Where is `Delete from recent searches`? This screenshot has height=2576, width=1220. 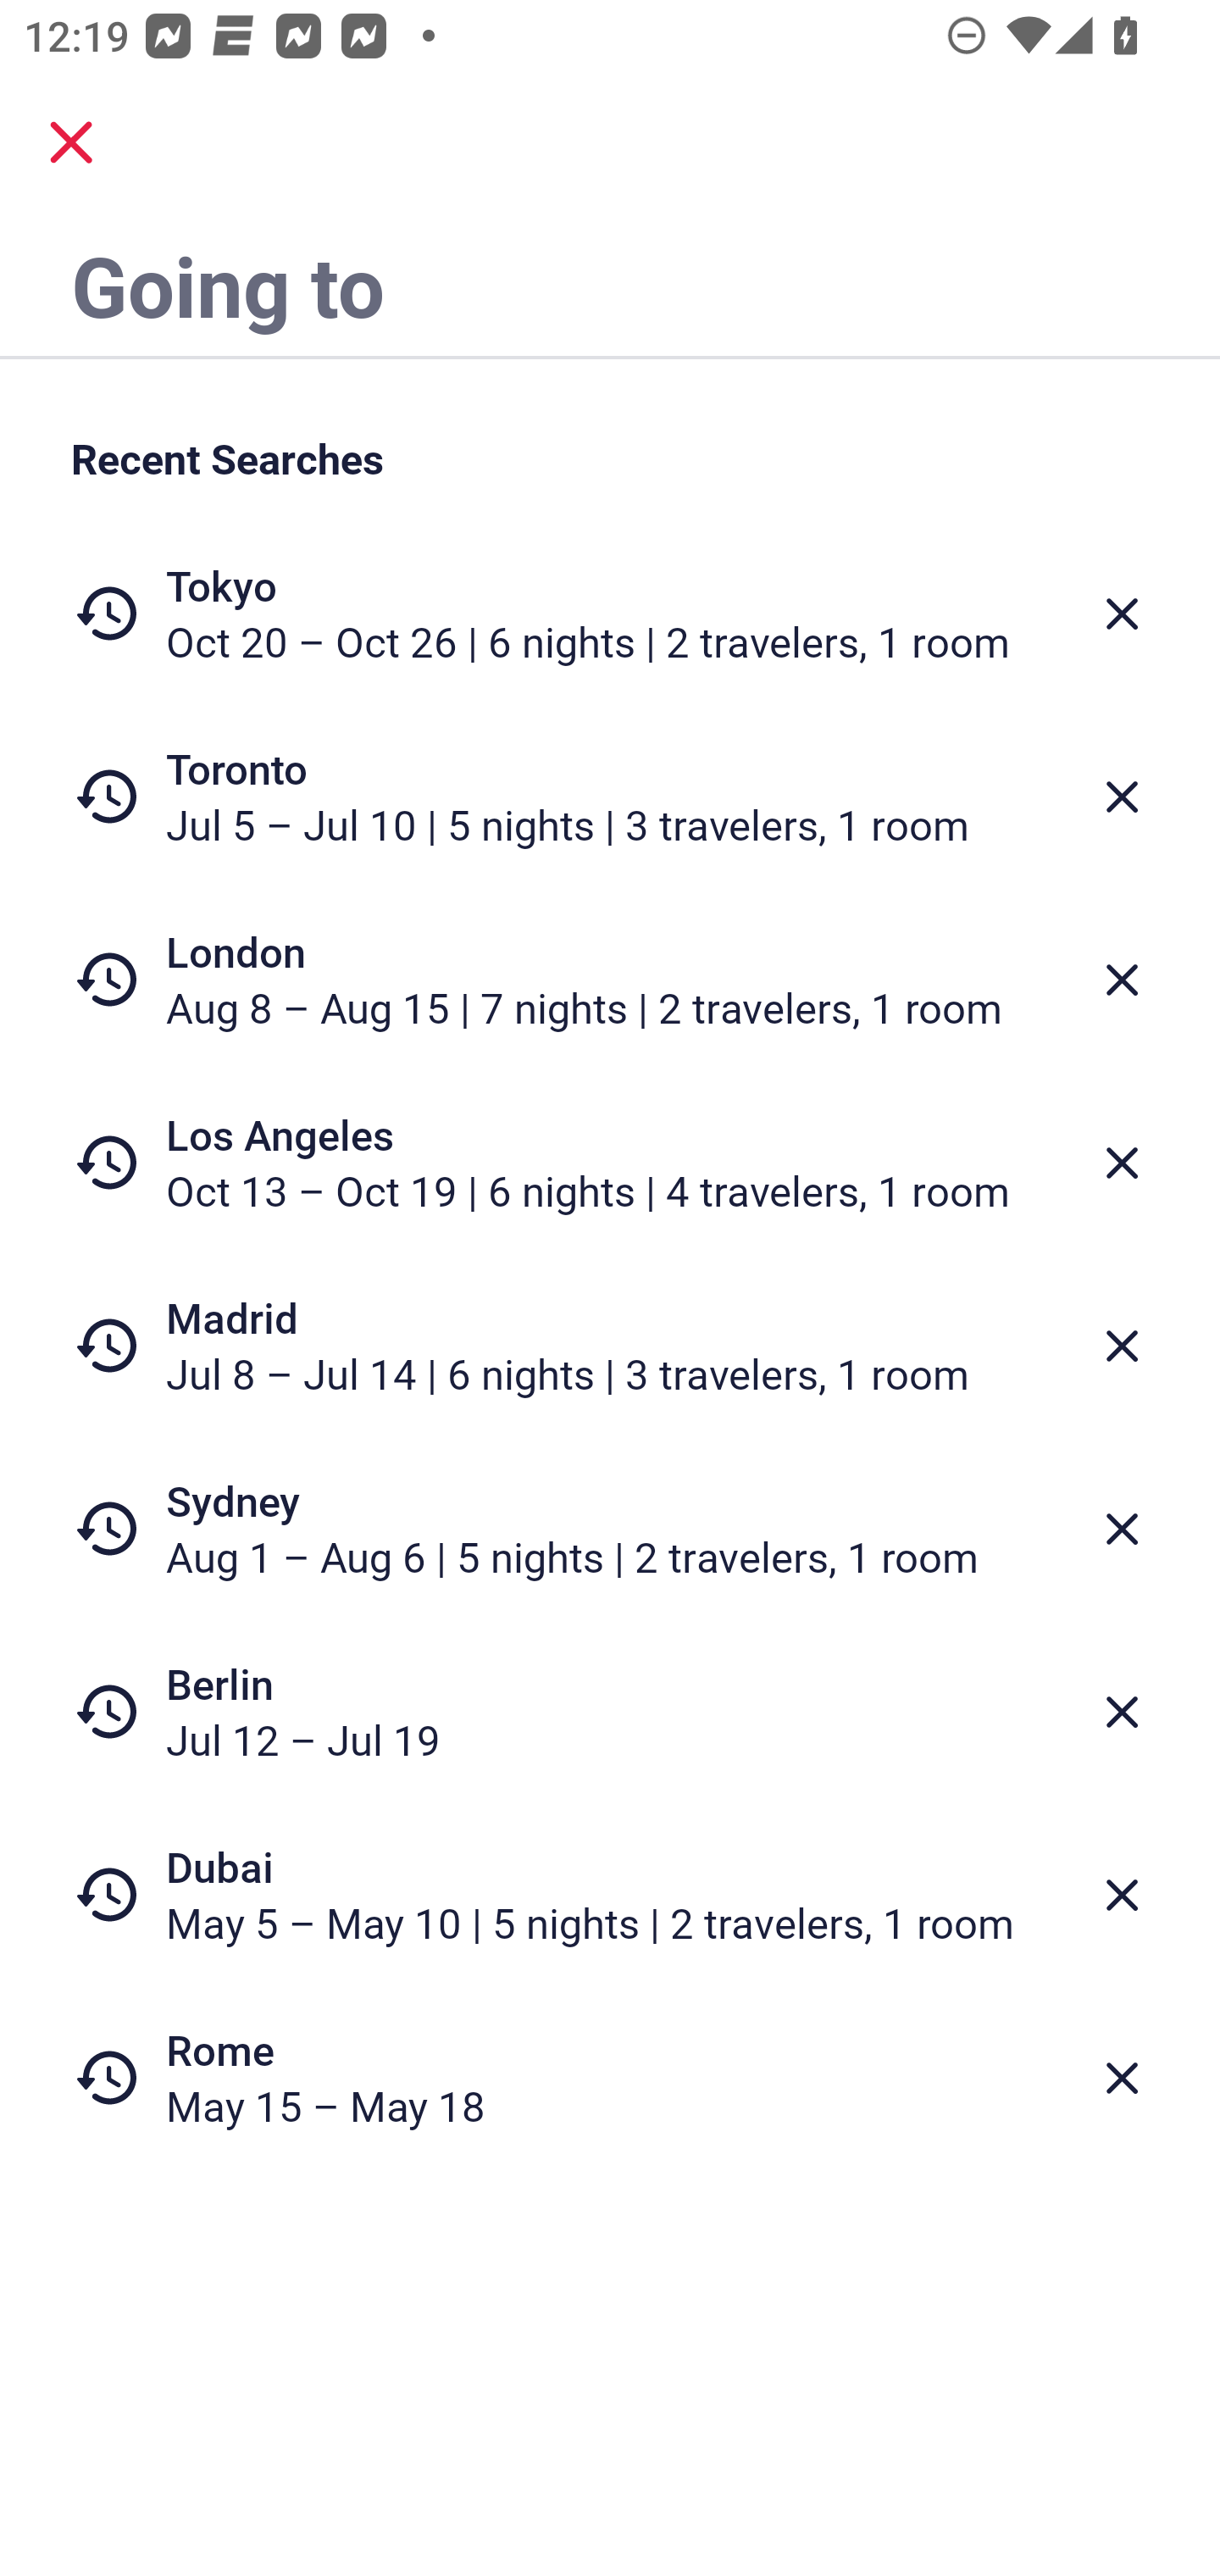
Delete from recent searches is located at coordinates (1122, 980).